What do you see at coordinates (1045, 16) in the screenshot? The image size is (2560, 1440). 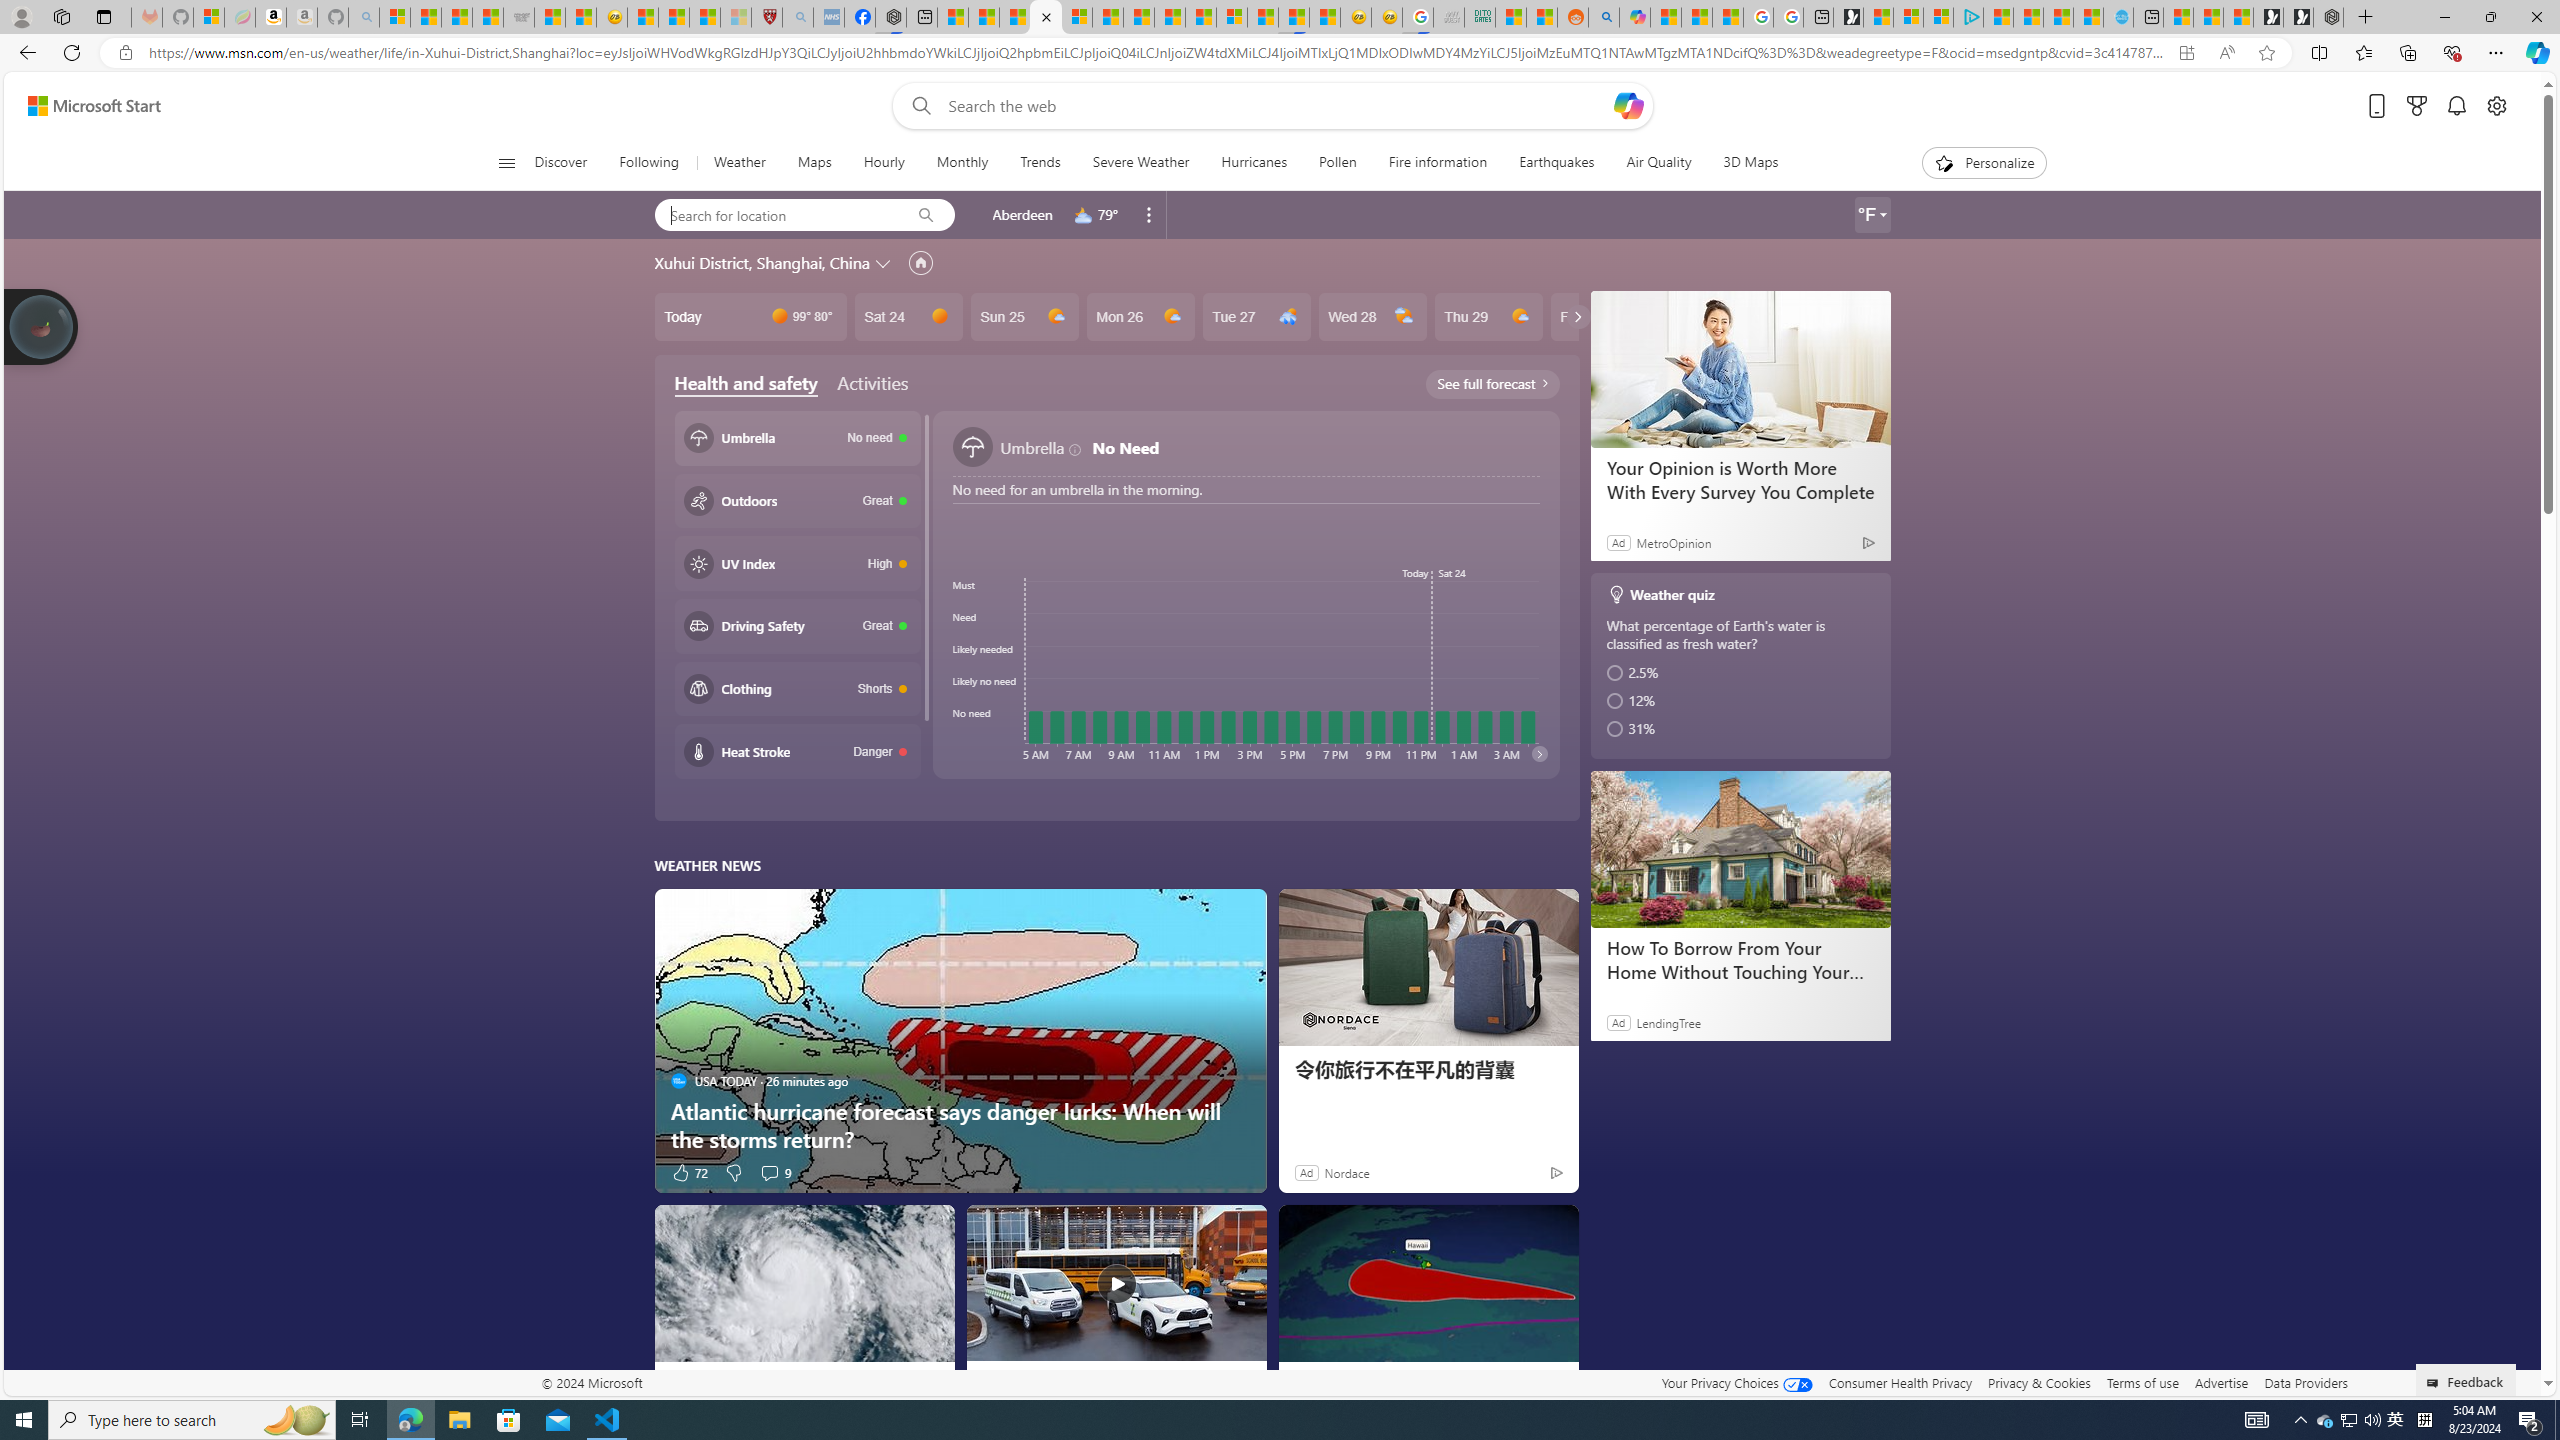 I see `Close tab` at bounding box center [1045, 16].